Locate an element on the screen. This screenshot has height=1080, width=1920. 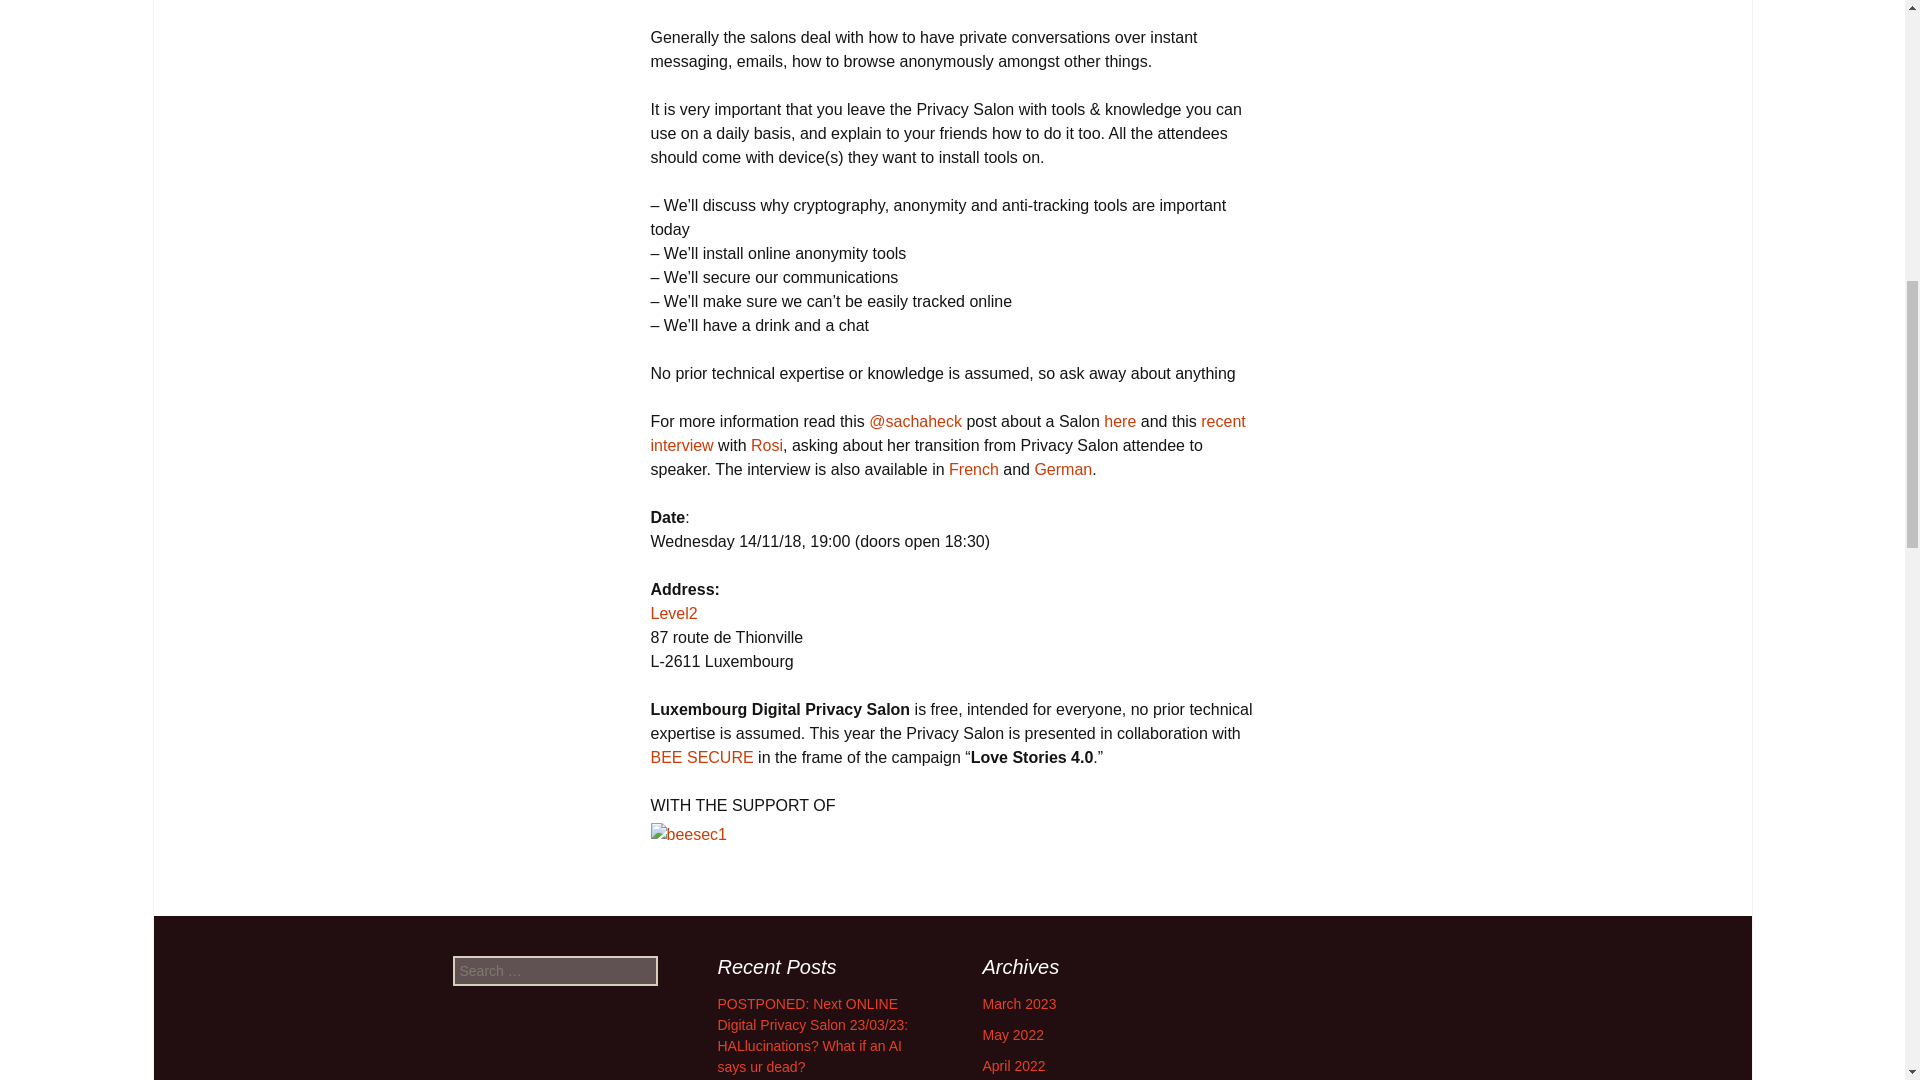
May 2022 is located at coordinates (1012, 1035).